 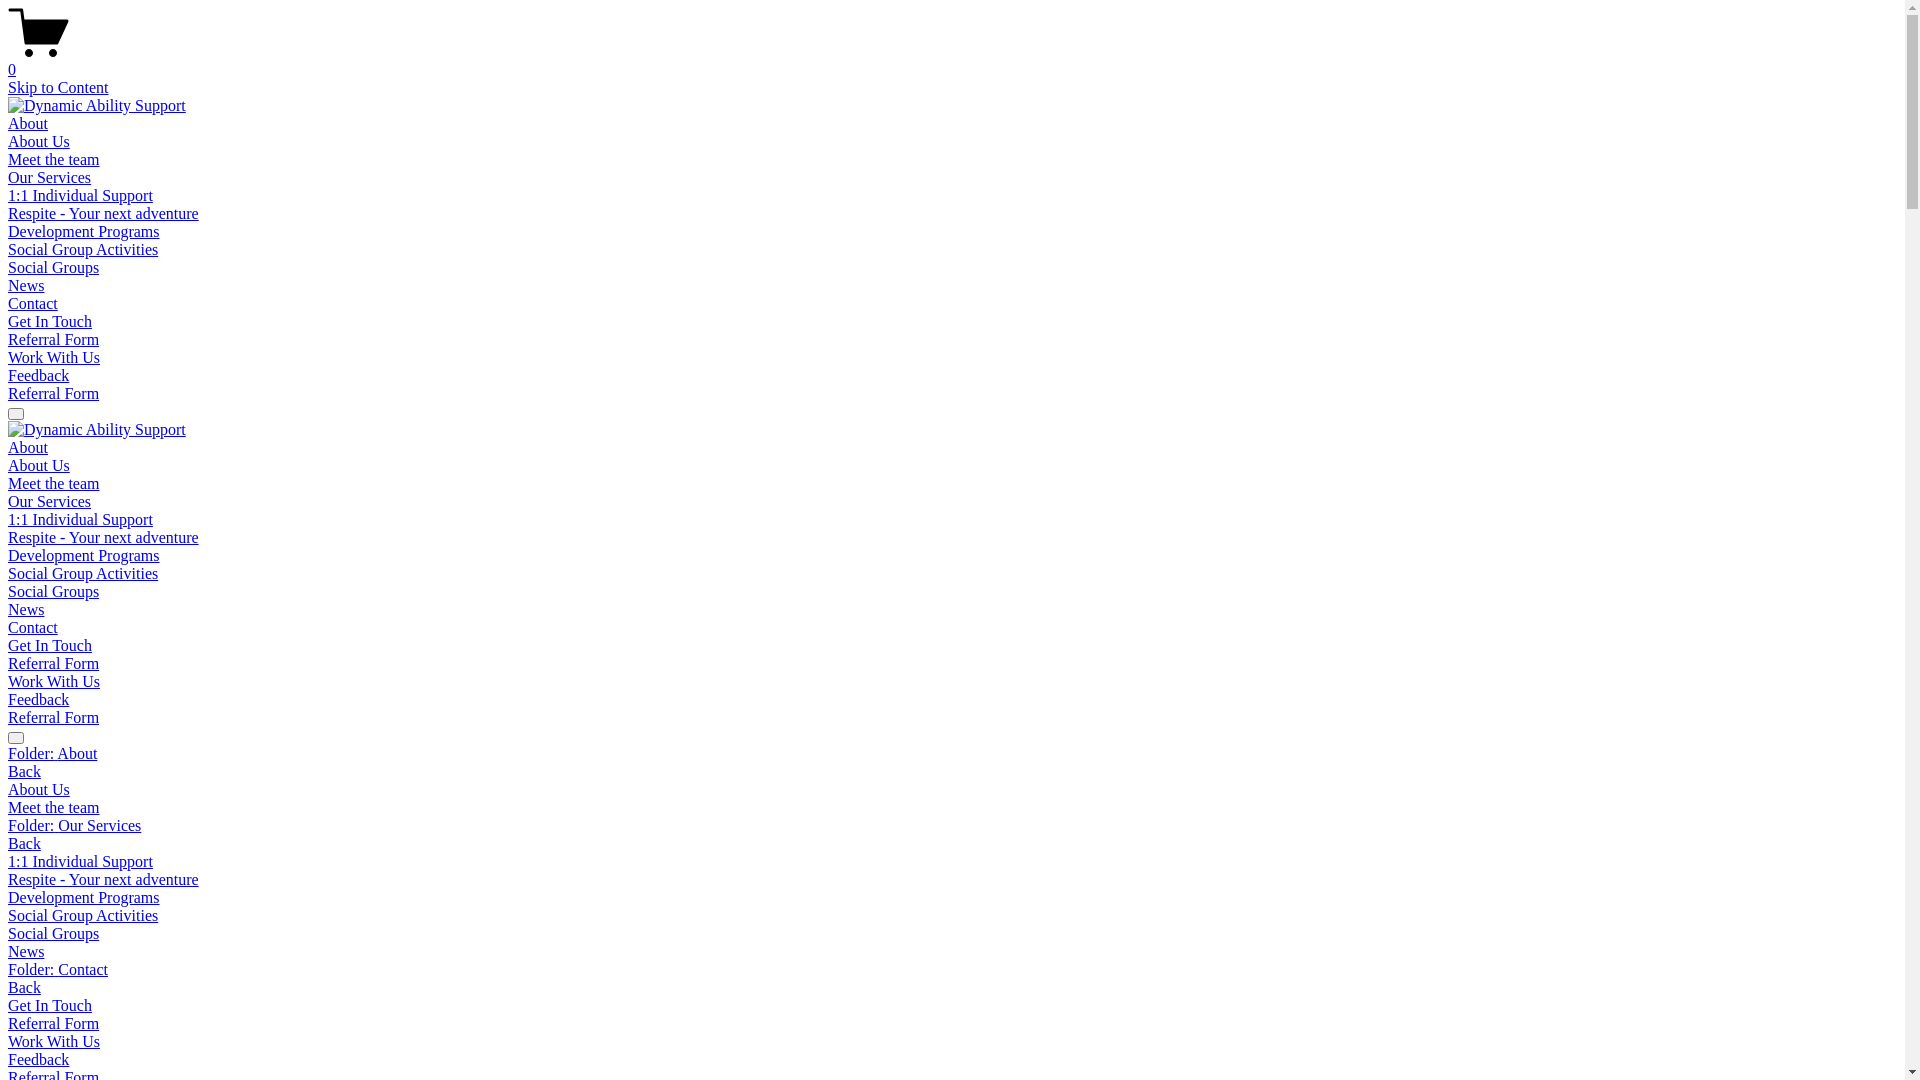 I want to click on Folder: Contact, so click(x=952, y=970).